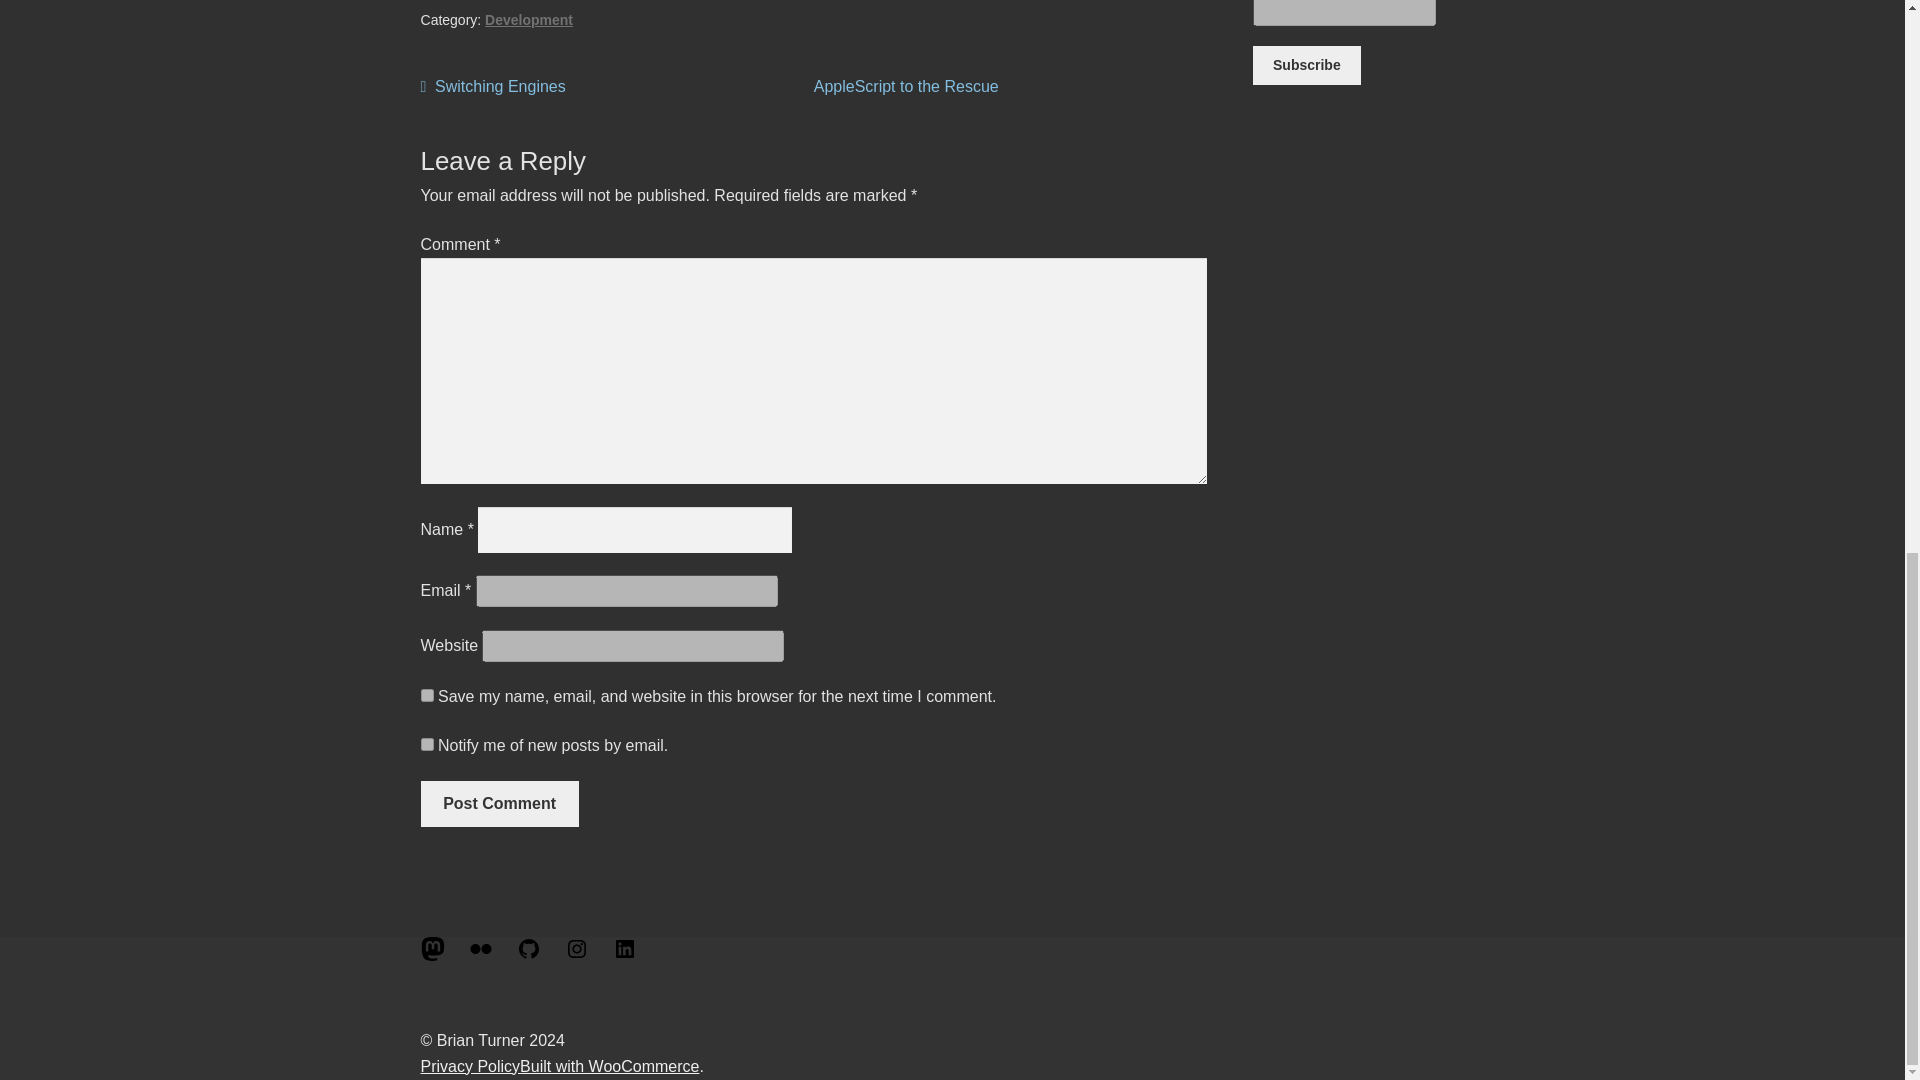 Image resolution: width=1920 pixels, height=1080 pixels. What do you see at coordinates (426, 752) in the screenshot?
I see `Post Comment` at bounding box center [426, 752].